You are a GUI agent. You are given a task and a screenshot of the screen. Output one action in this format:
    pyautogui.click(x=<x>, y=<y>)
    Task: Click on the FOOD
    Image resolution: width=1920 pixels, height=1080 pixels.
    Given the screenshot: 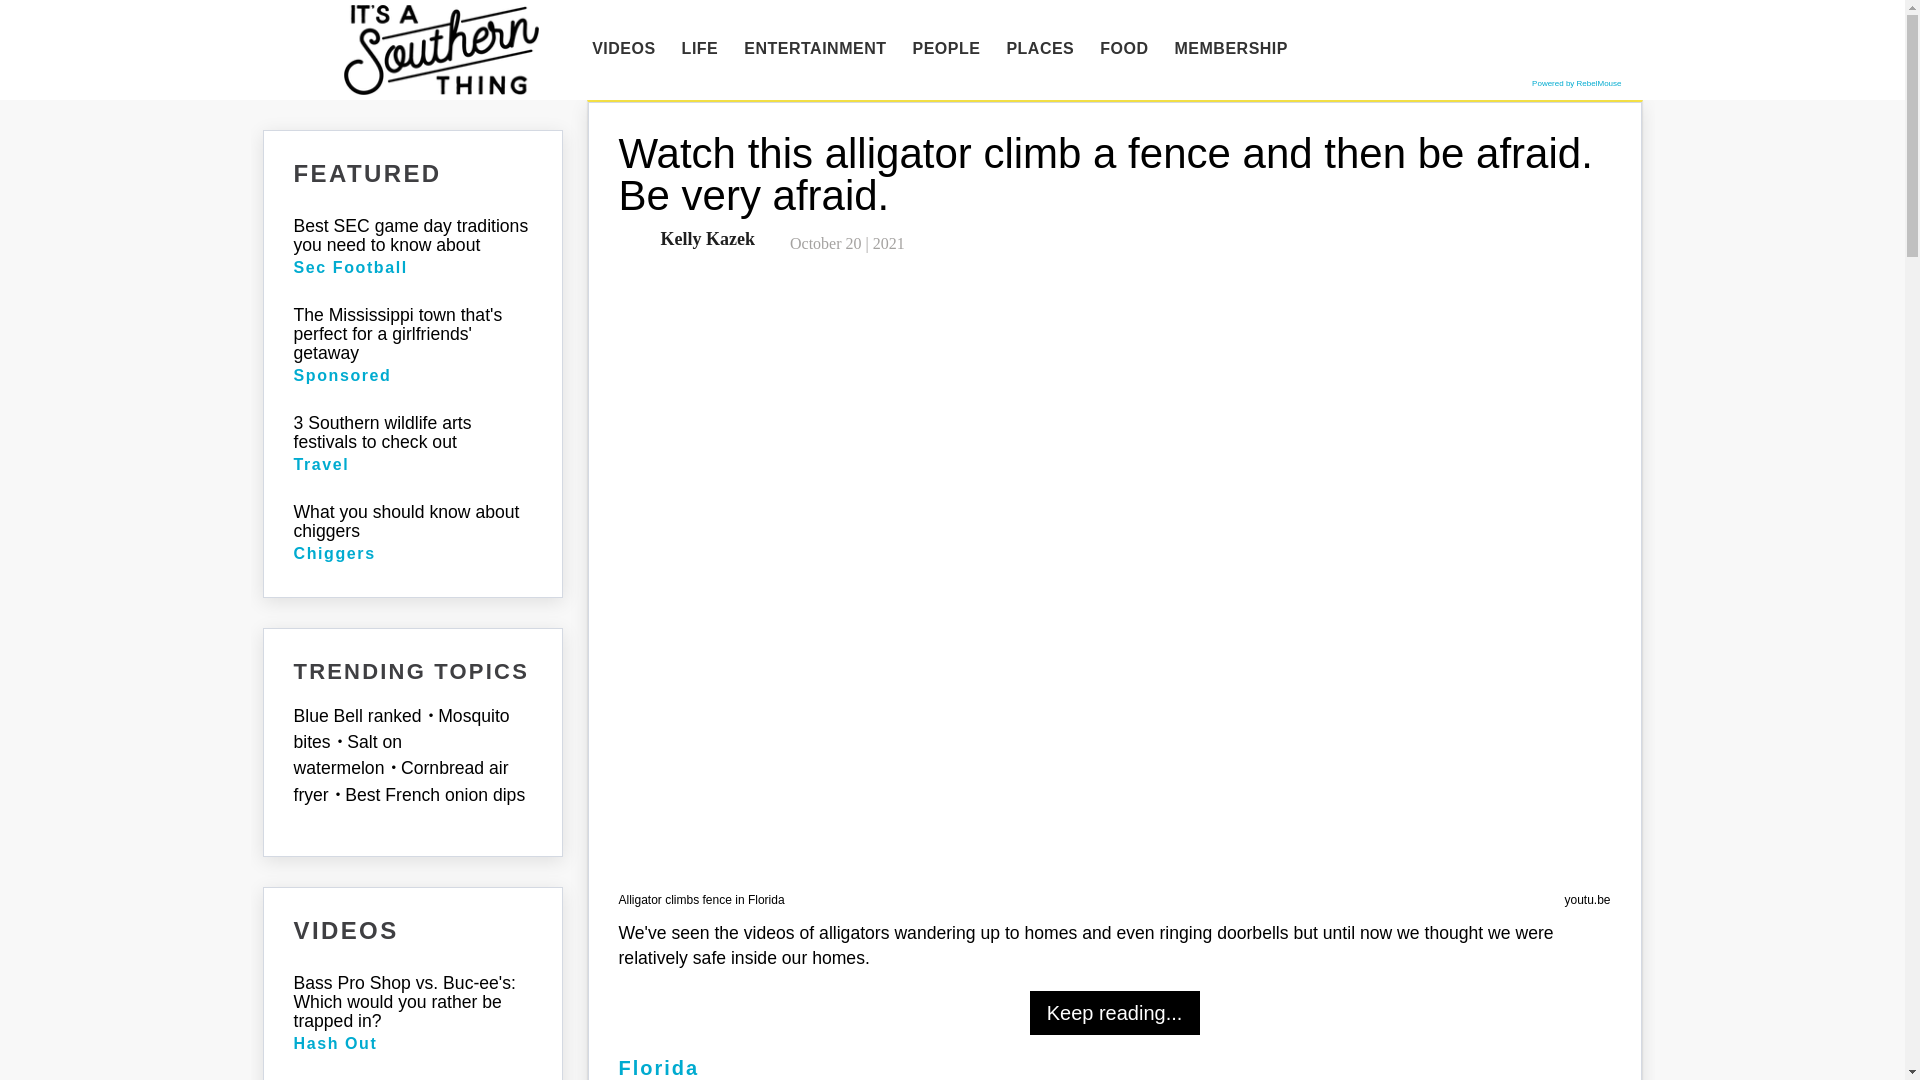 What is the action you would take?
    pyautogui.click(x=1124, y=49)
    